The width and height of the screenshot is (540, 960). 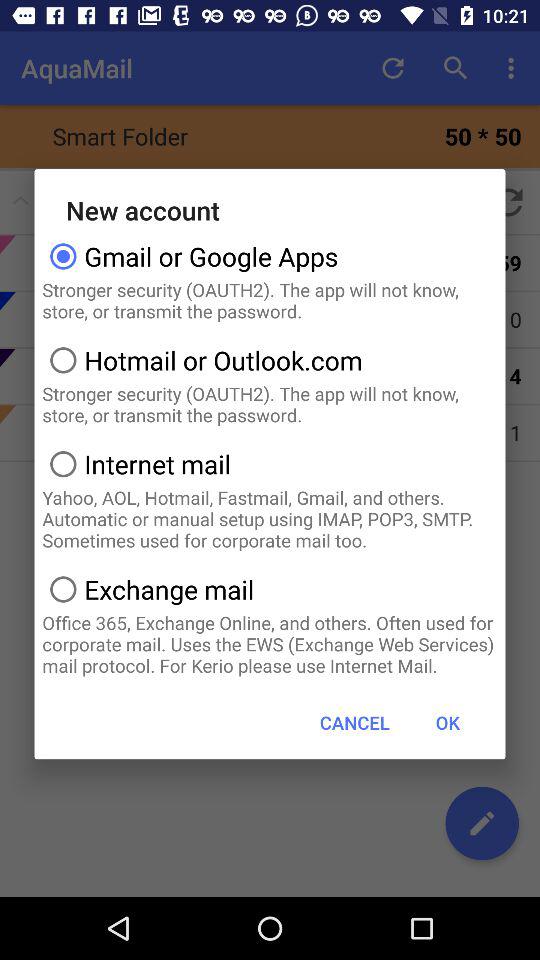 What do you see at coordinates (447, 722) in the screenshot?
I see `click the ok` at bounding box center [447, 722].